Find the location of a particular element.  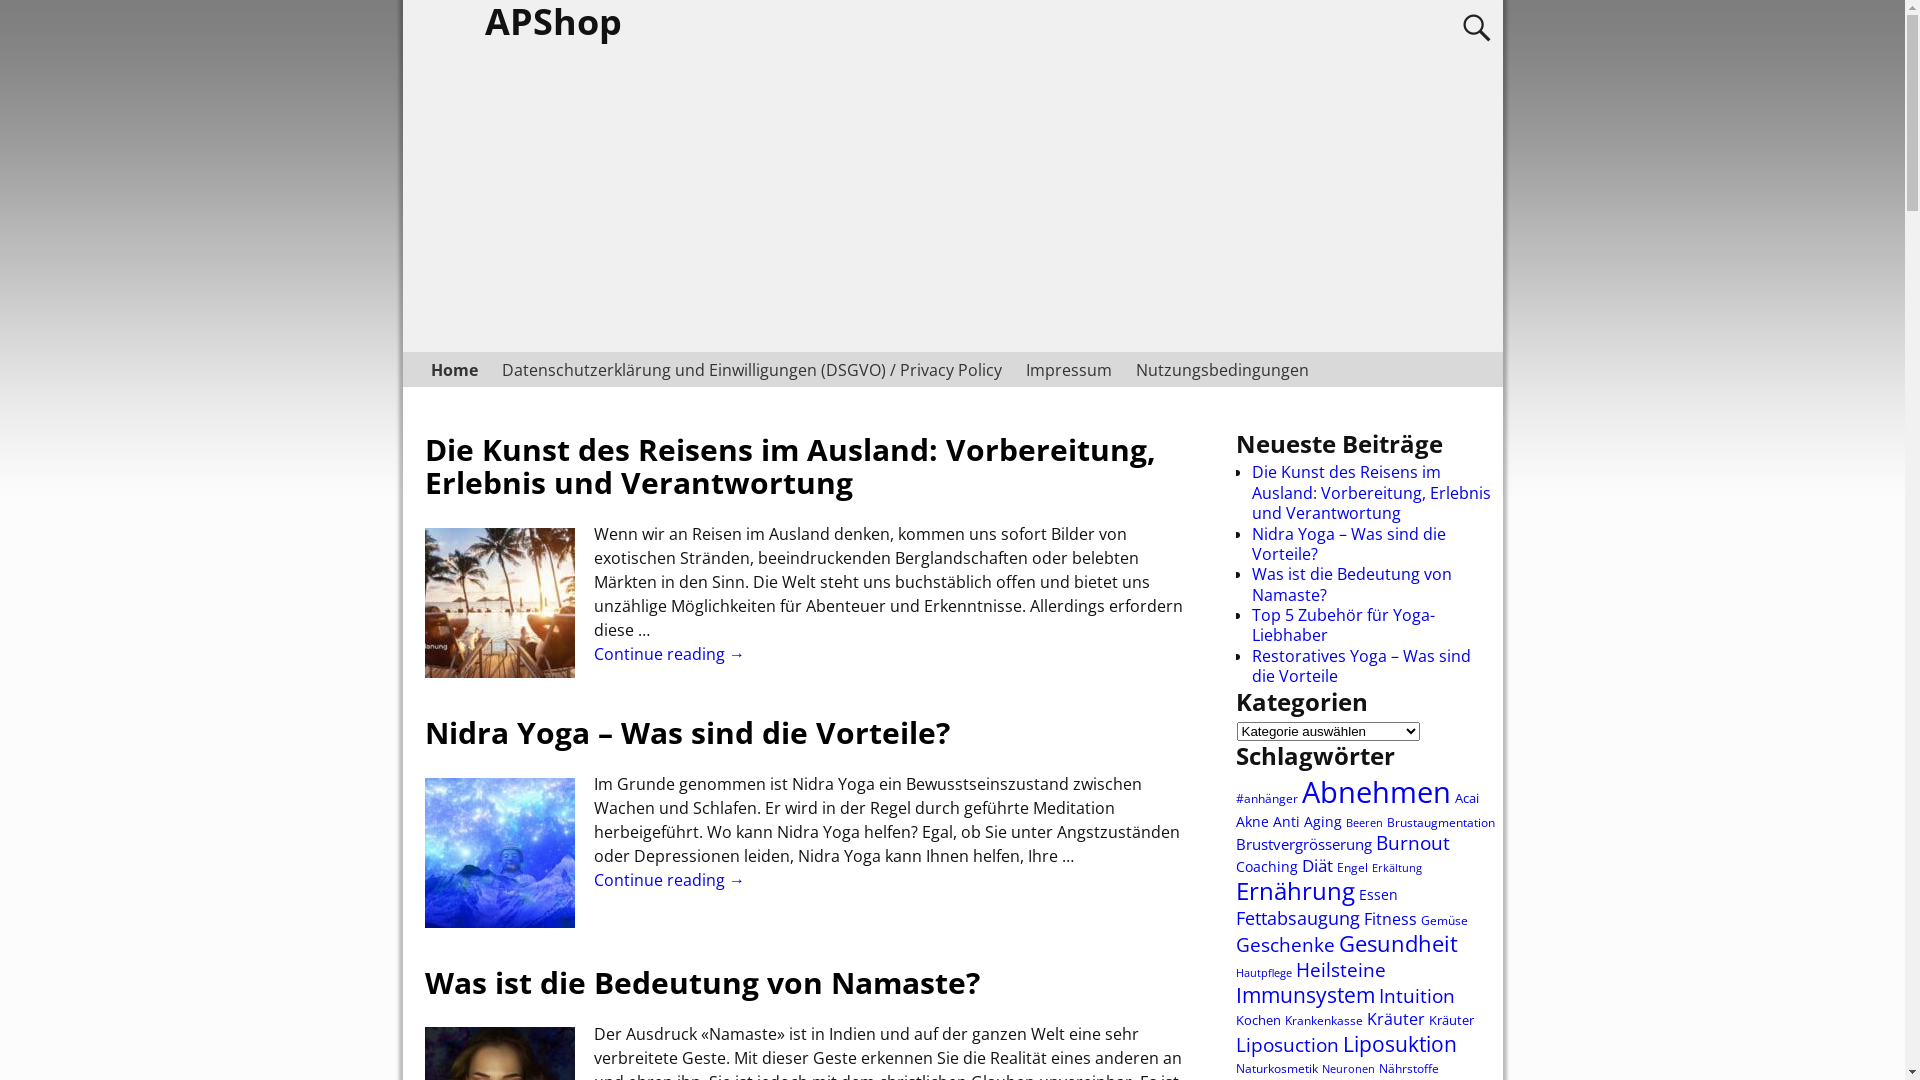

Akne is located at coordinates (1252, 822).